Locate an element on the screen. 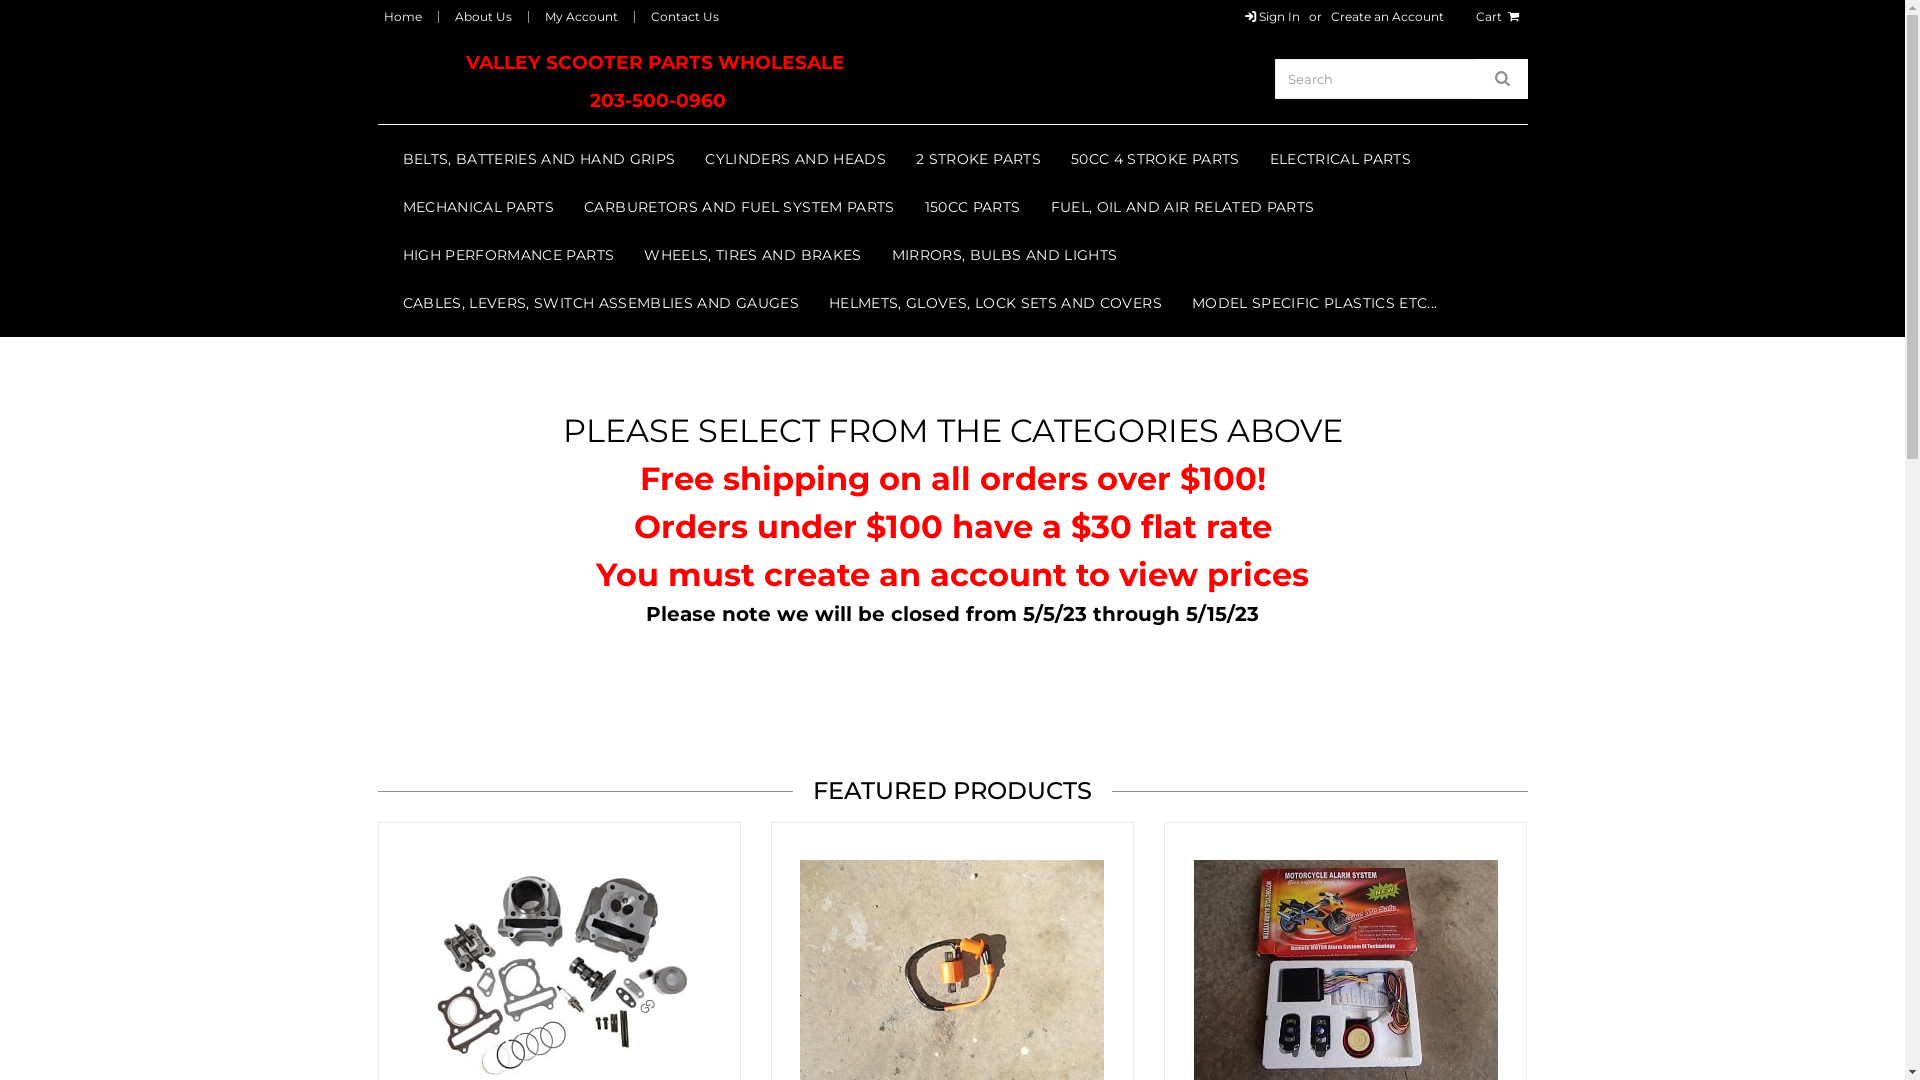 This screenshot has height=1080, width=1920. 2 STROKE PARTS is located at coordinates (978, 159).